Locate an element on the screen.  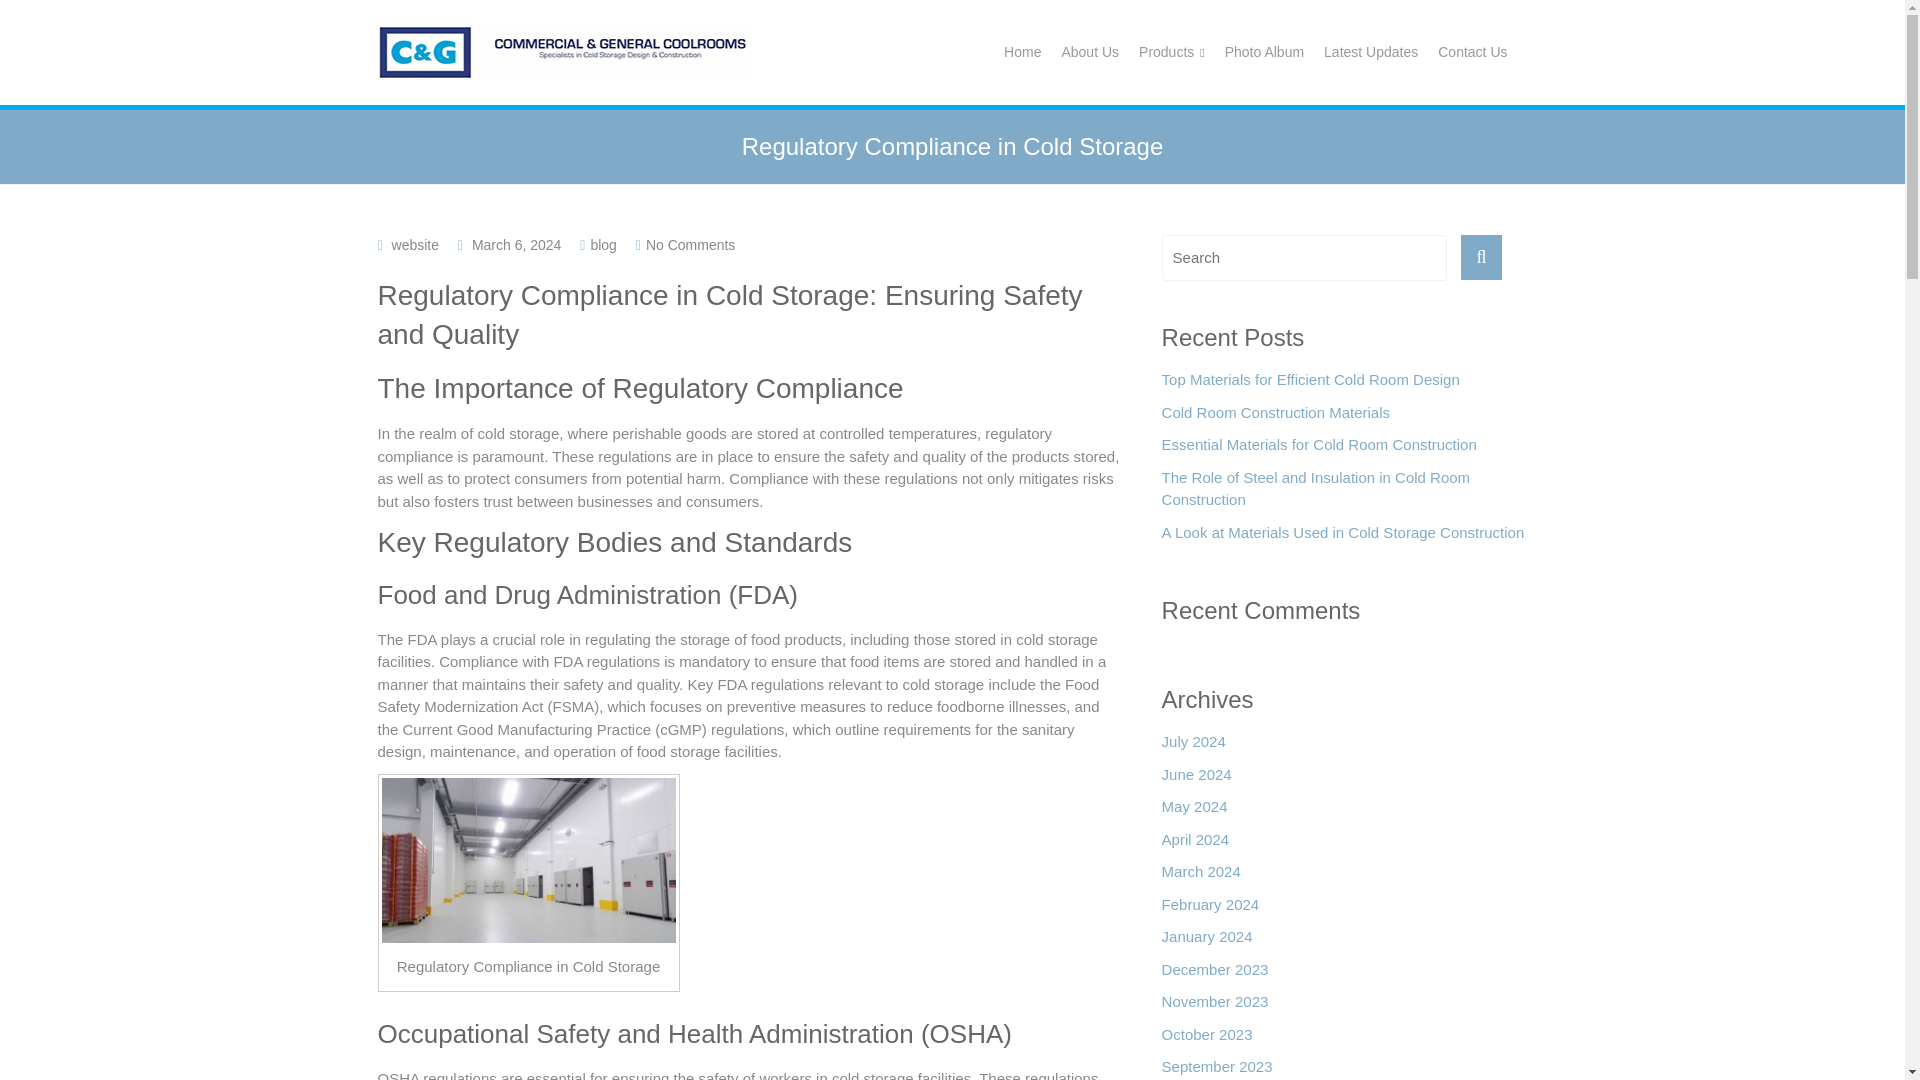
Top Materials for Efficient Cold Room Design is located at coordinates (1310, 385).